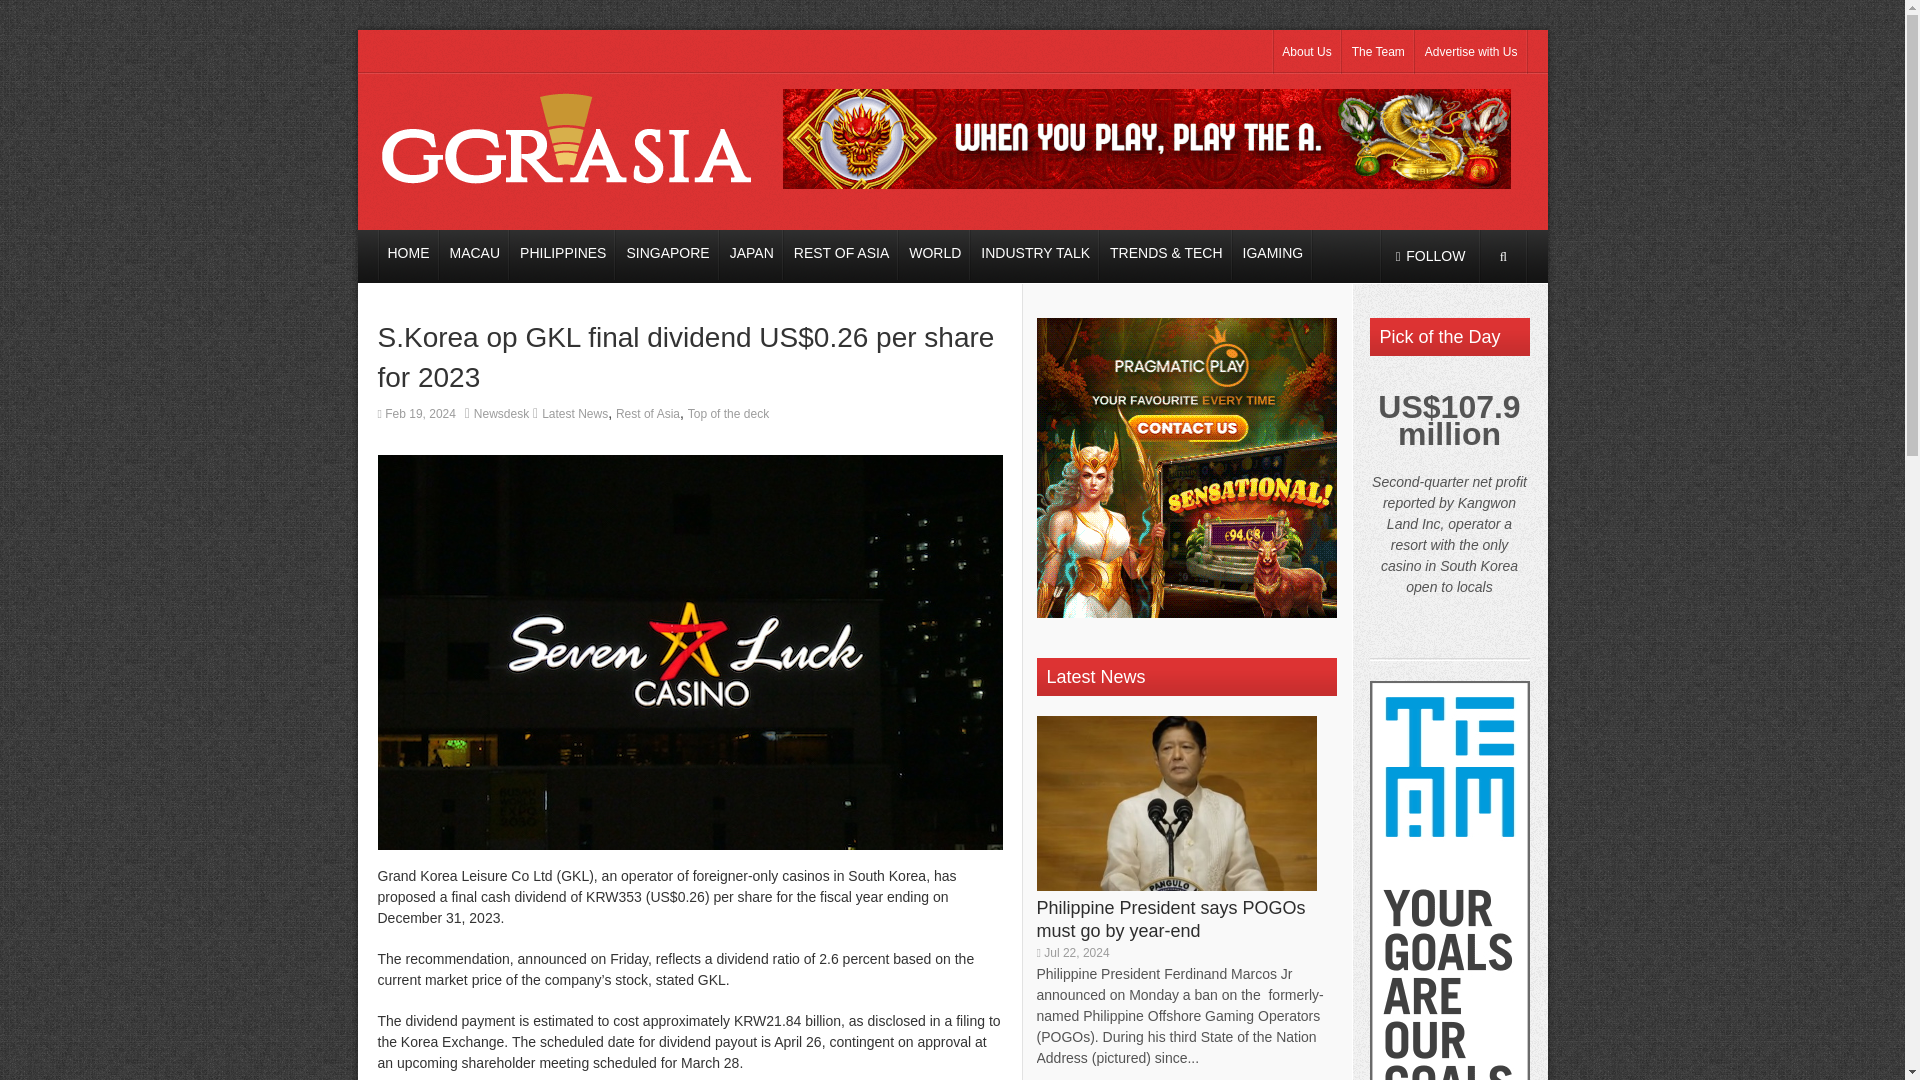  What do you see at coordinates (667, 254) in the screenshot?
I see `SINGAPORE` at bounding box center [667, 254].